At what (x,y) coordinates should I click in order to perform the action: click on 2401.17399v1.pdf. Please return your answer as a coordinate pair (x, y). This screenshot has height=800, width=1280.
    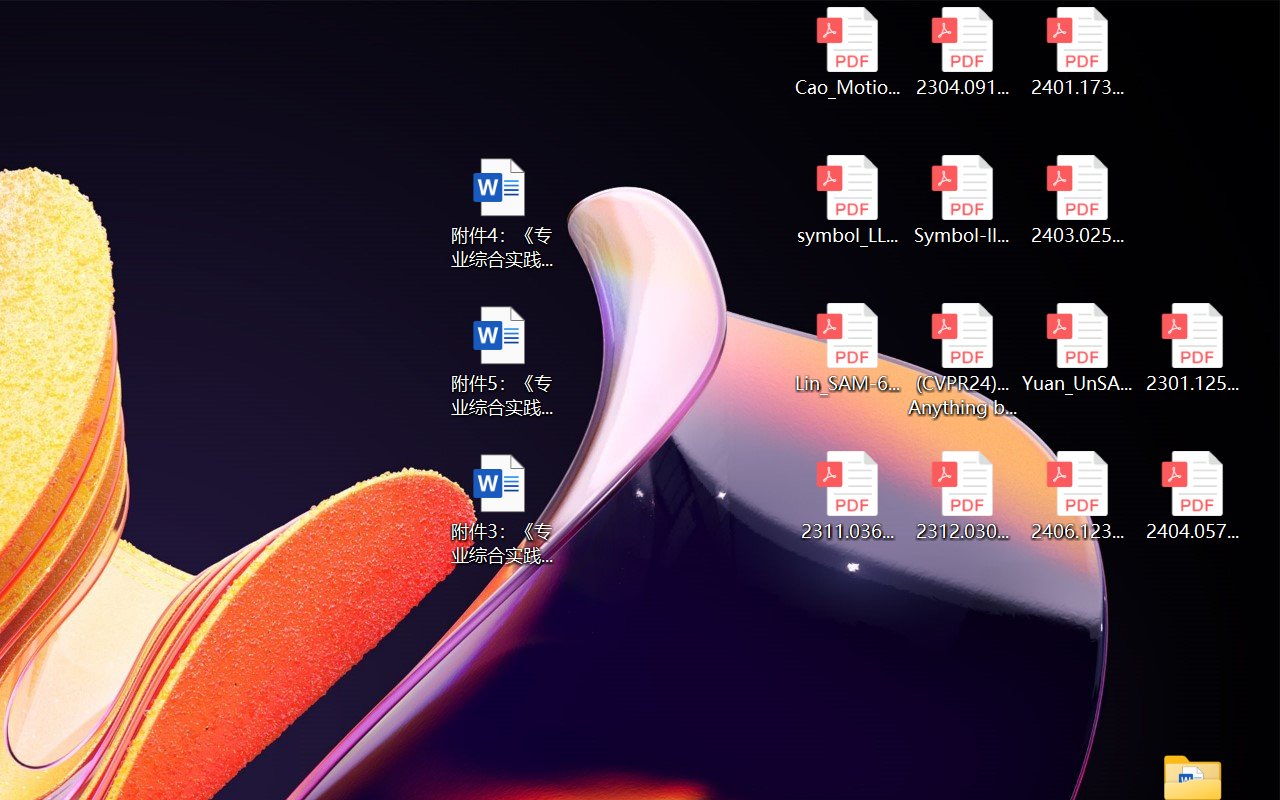
    Looking at the image, I should click on (1078, 52).